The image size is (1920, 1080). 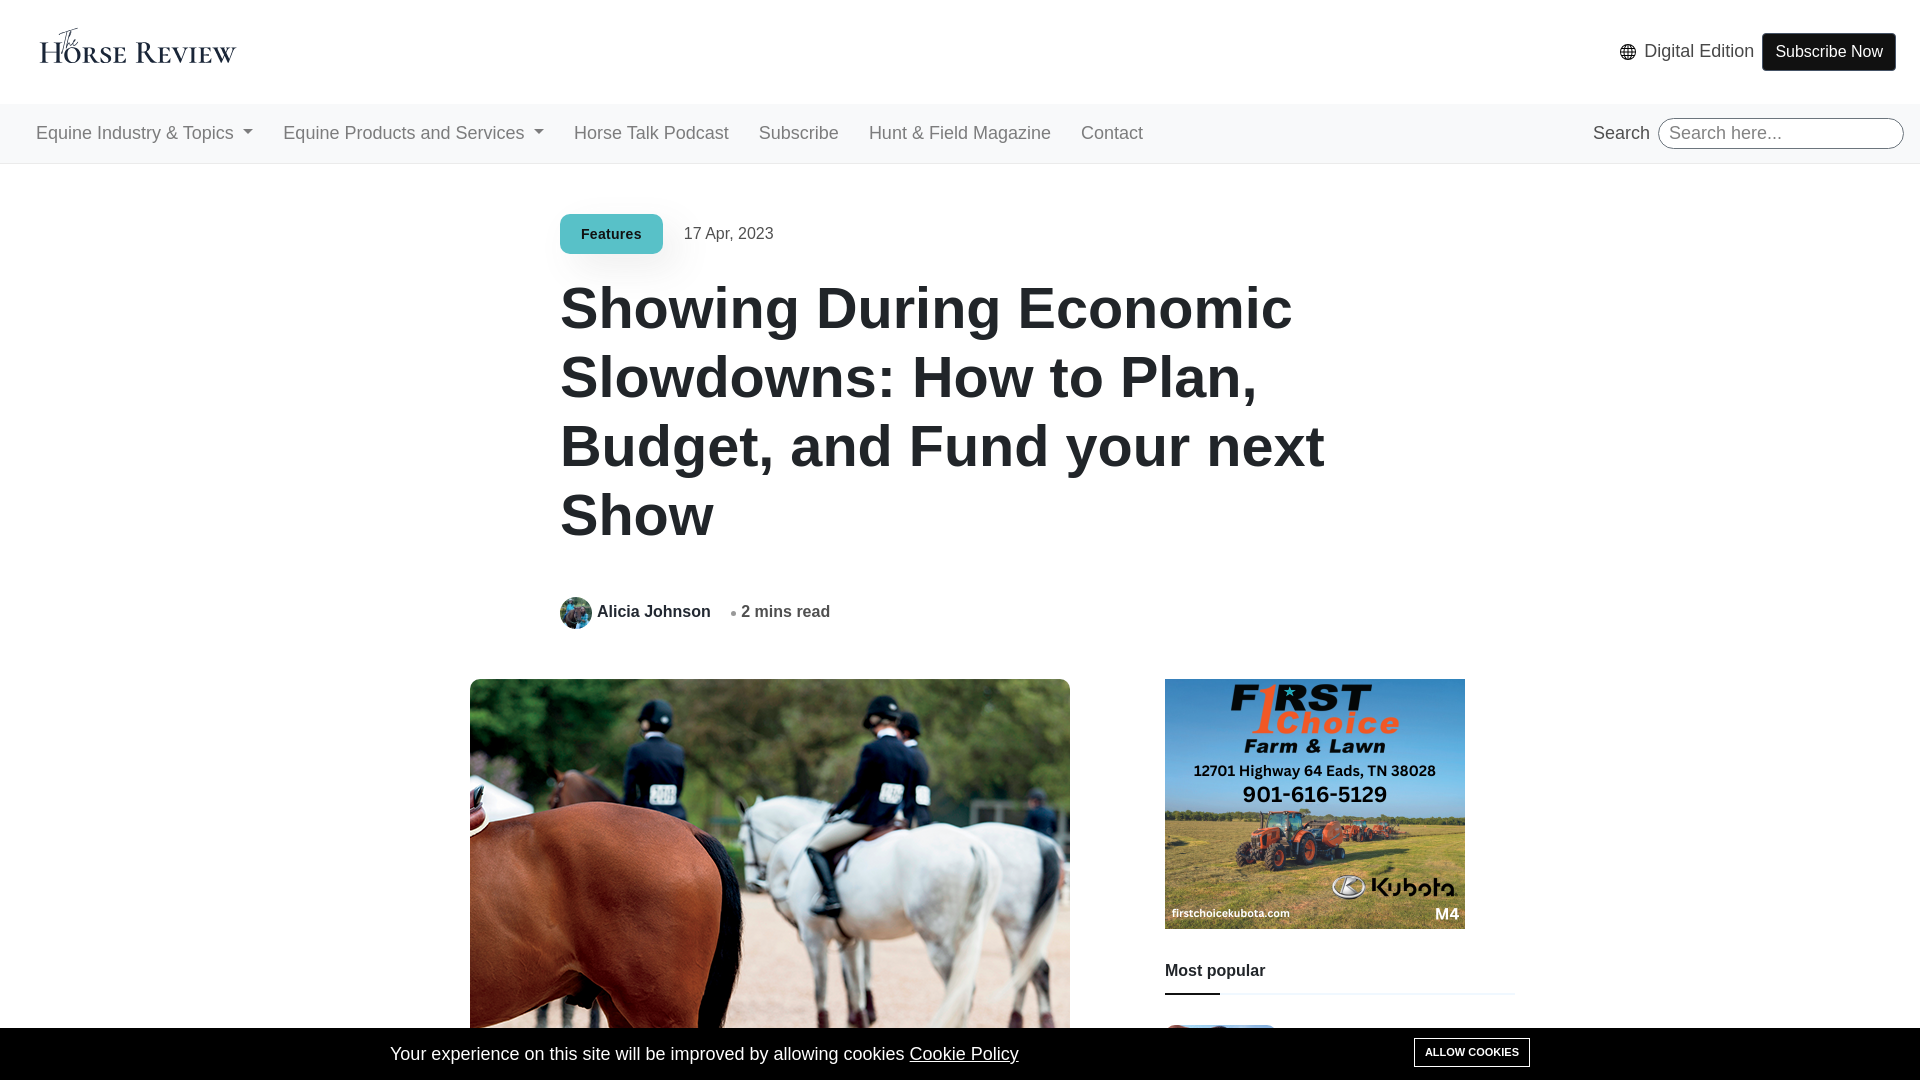 I want to click on Features, so click(x=620, y=232).